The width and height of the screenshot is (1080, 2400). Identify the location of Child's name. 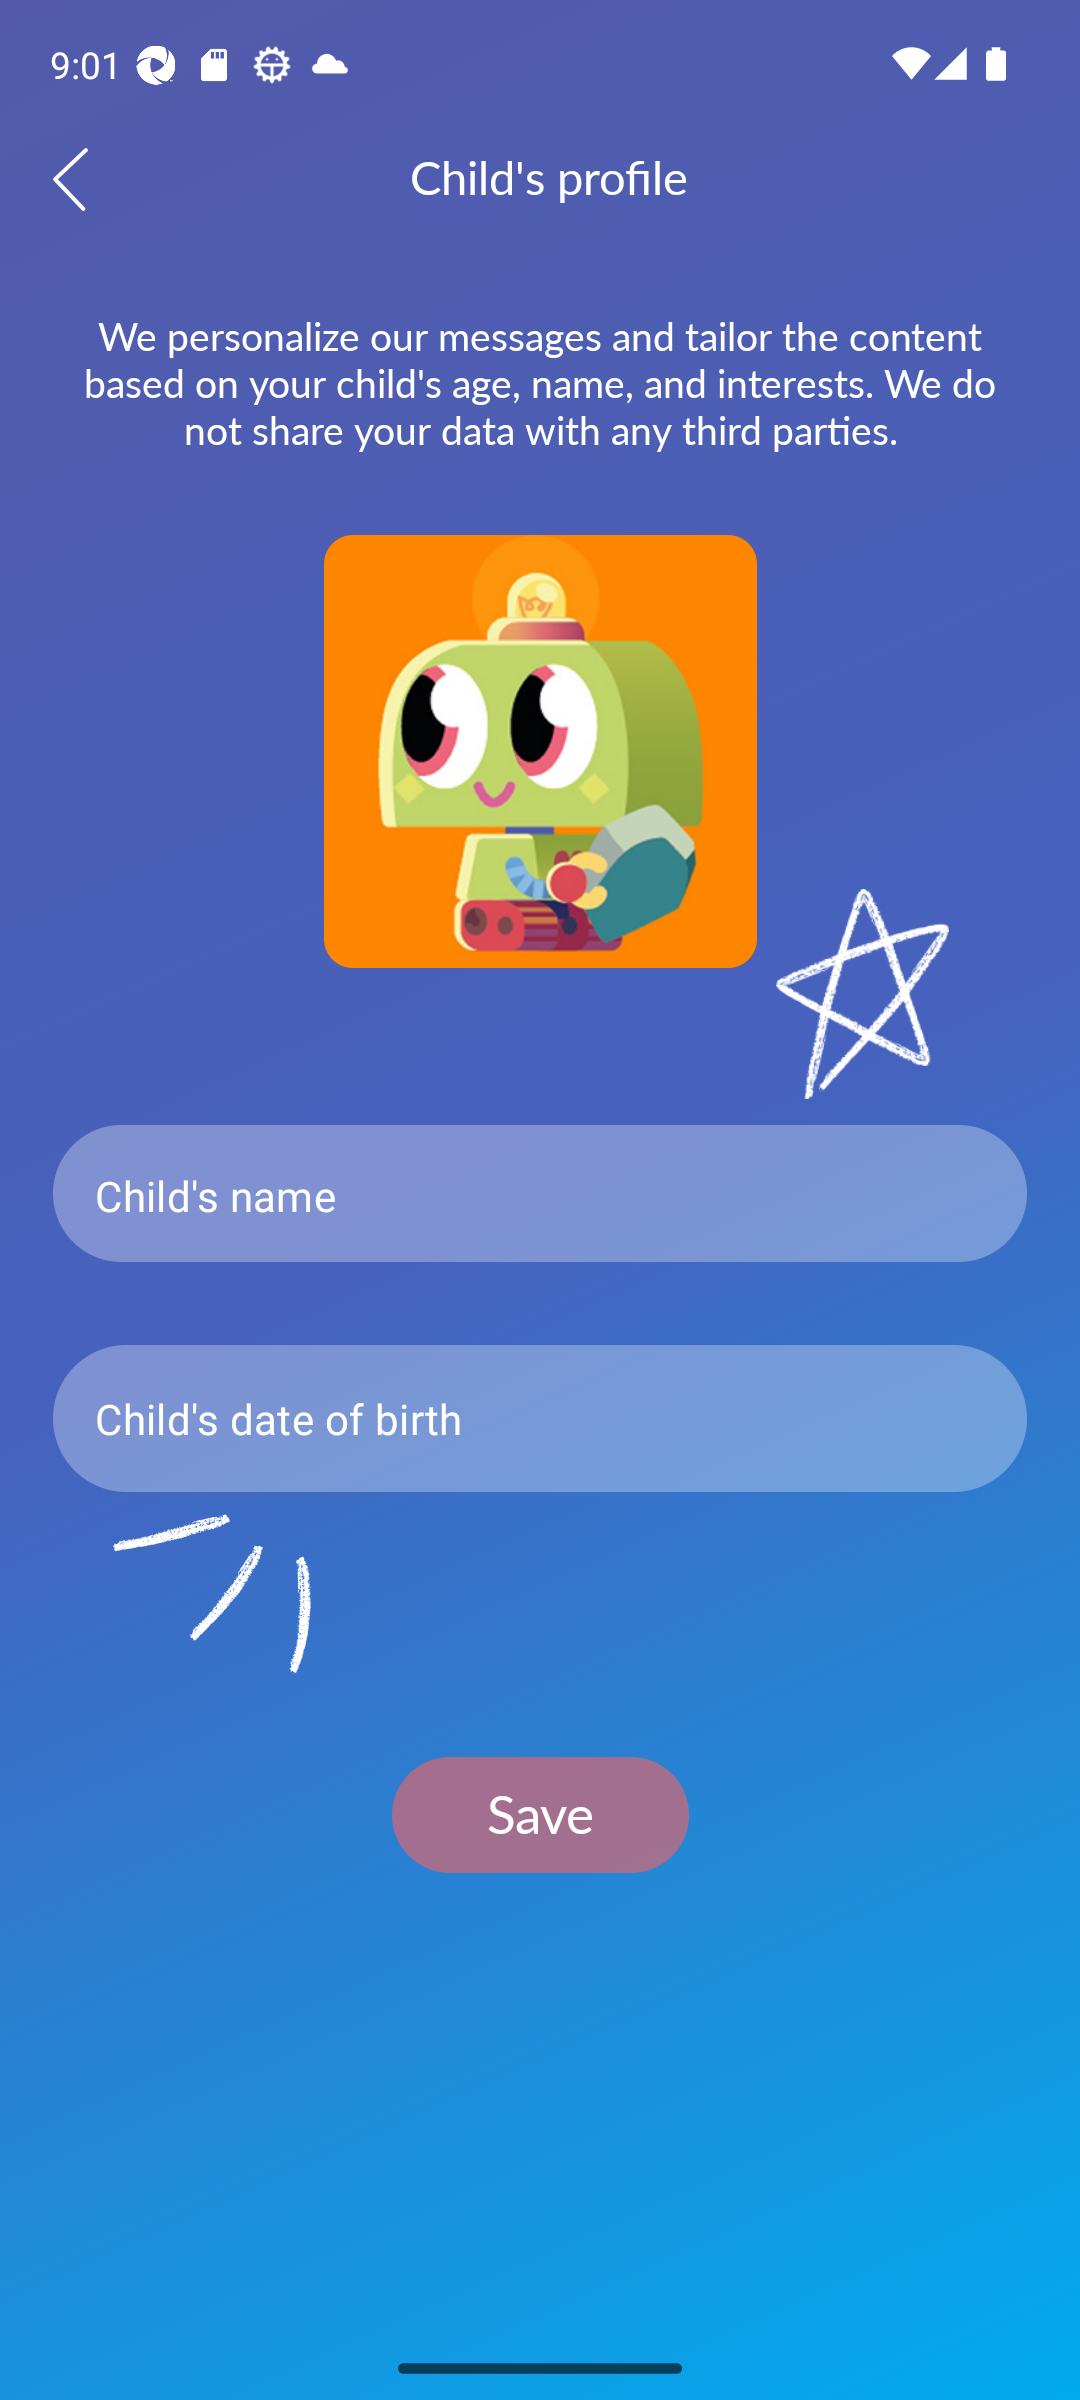
(540, 1194).